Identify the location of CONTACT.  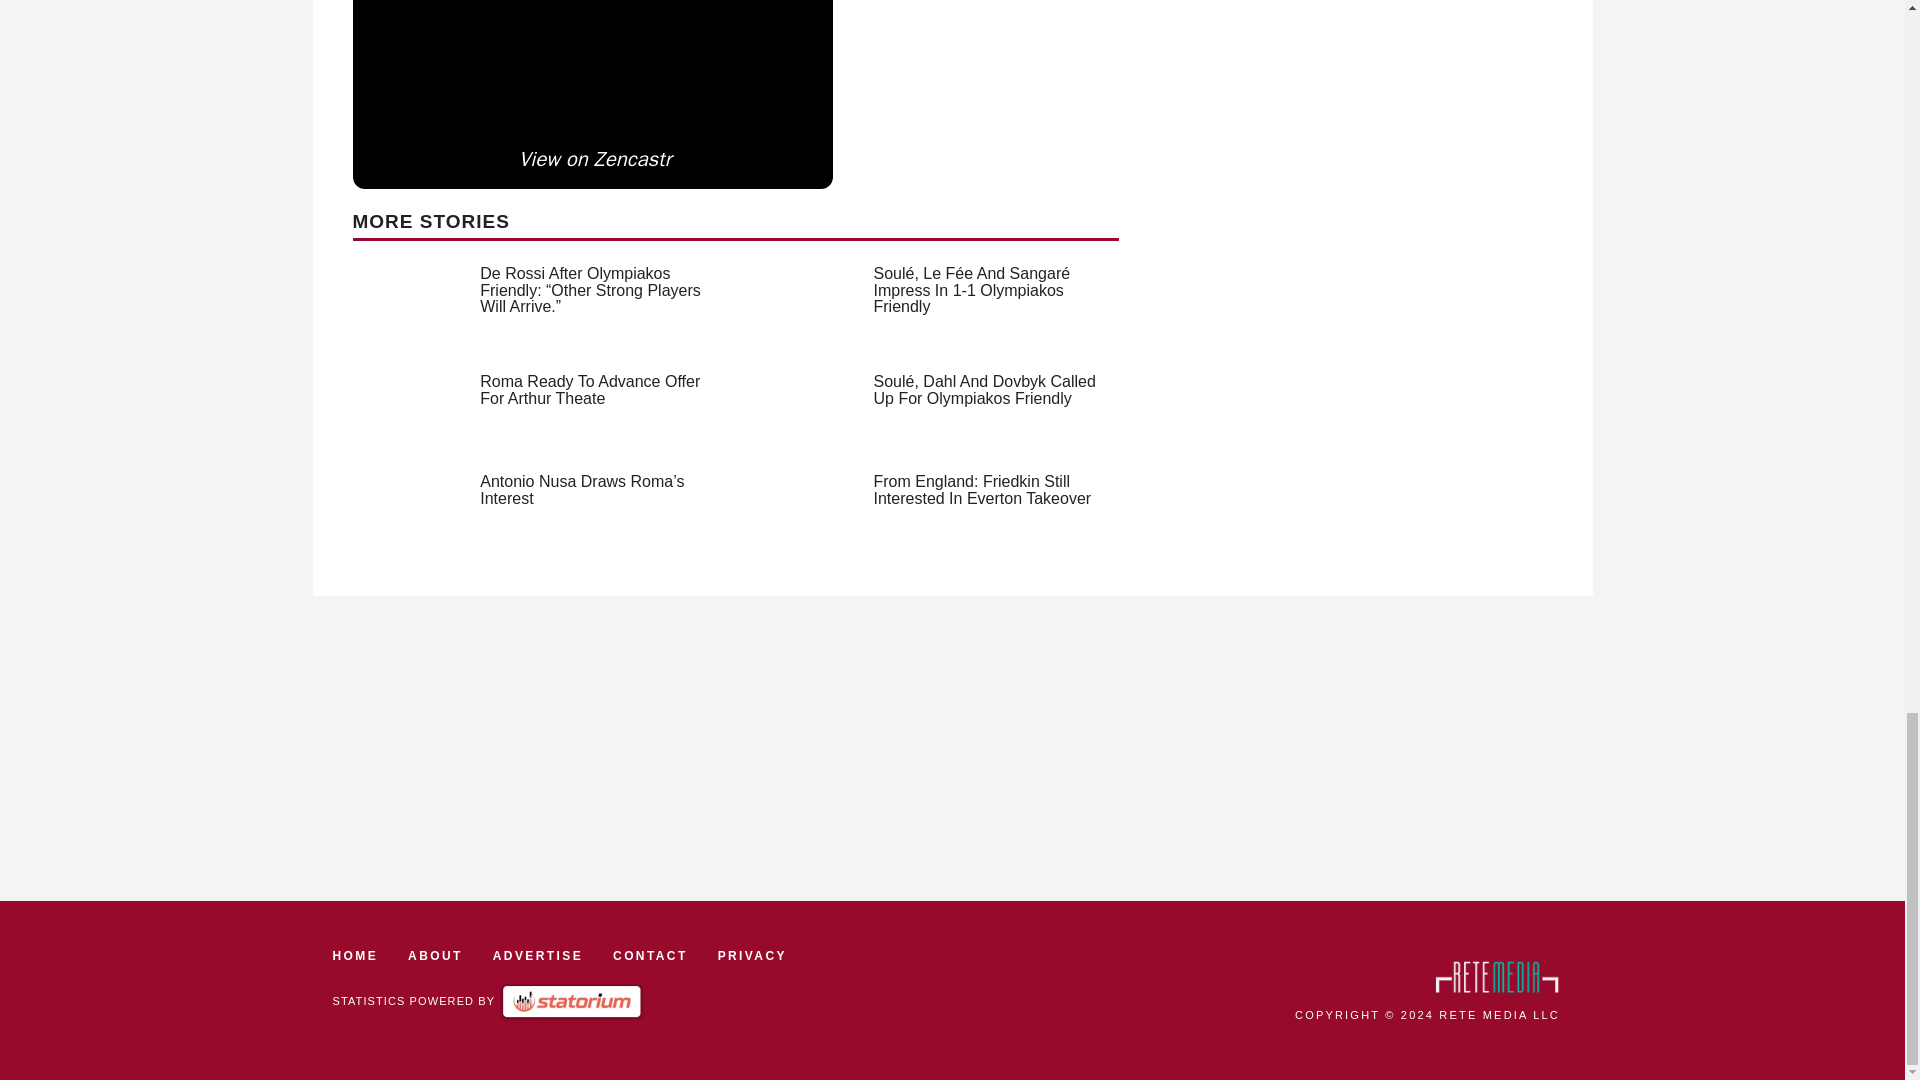
(650, 956).